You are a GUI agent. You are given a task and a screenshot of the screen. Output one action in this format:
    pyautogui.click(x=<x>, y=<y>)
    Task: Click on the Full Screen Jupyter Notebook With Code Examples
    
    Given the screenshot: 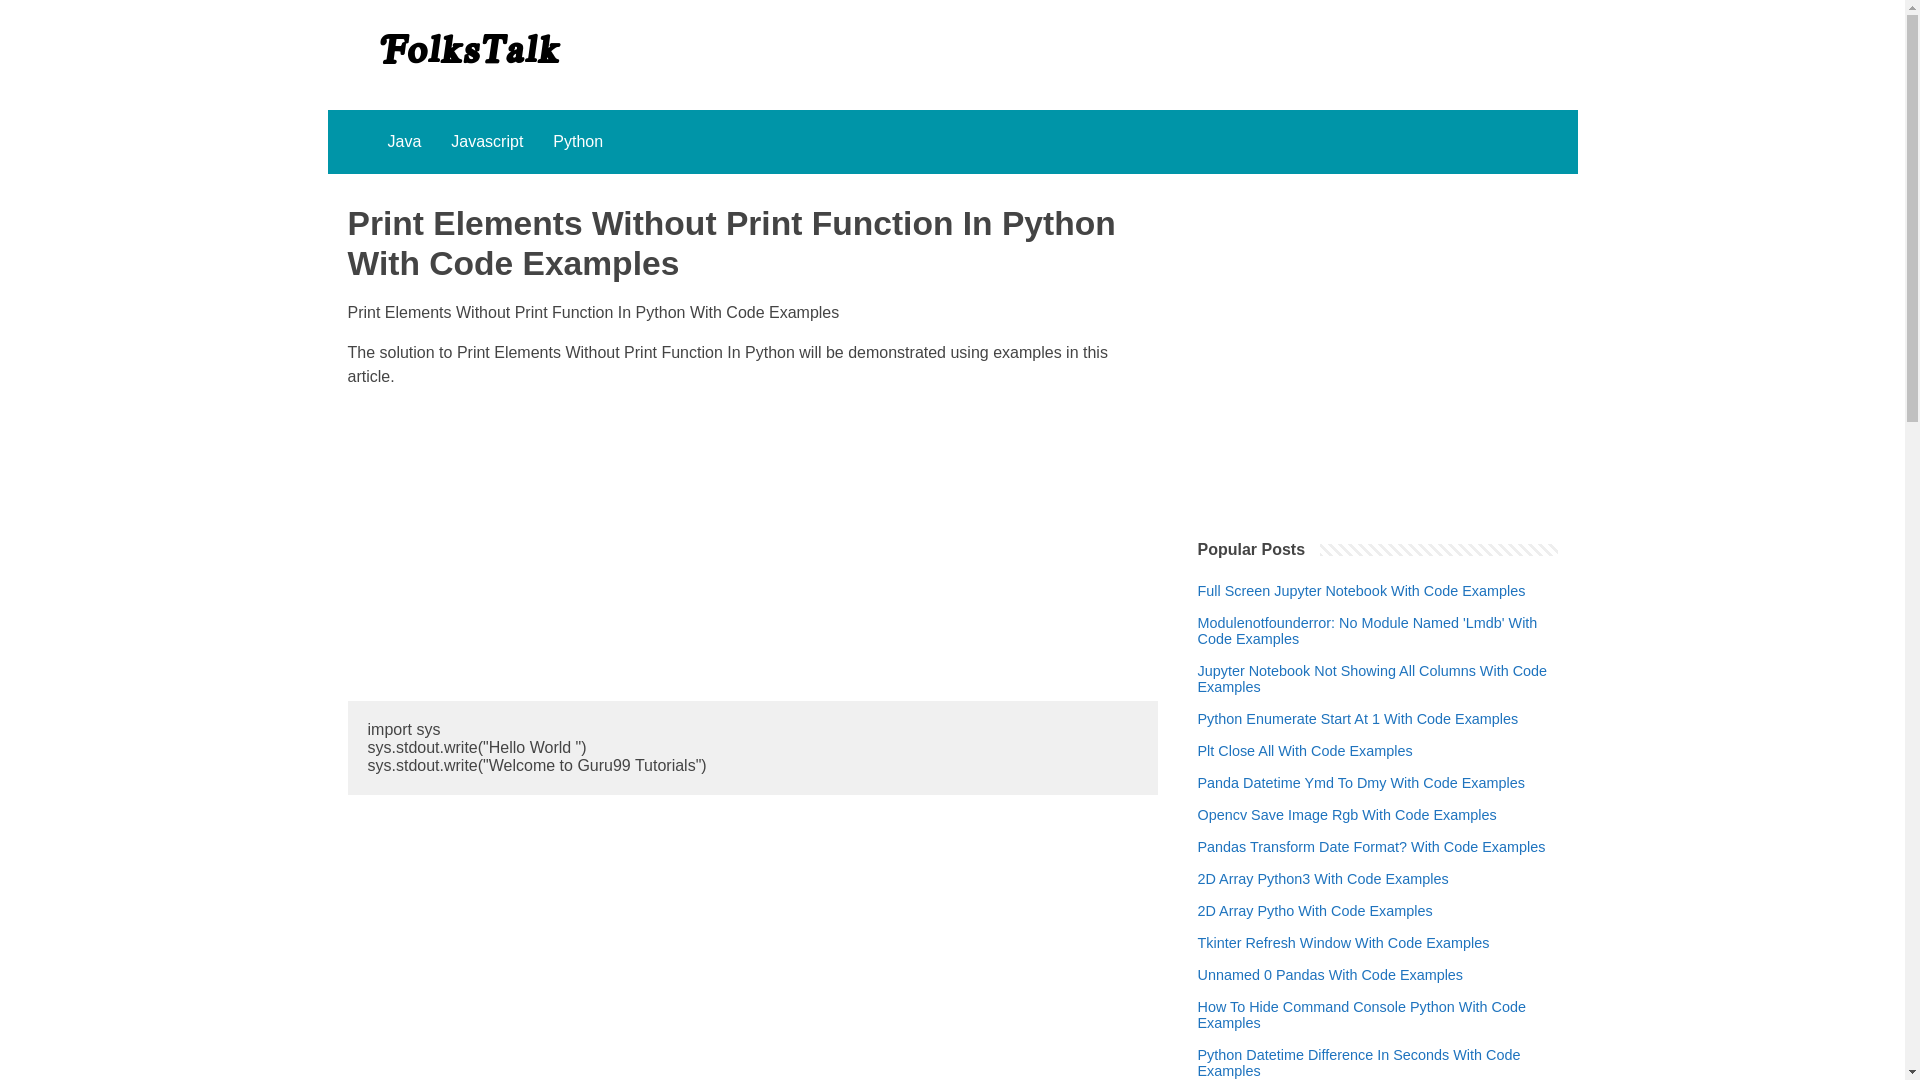 What is the action you would take?
    pyautogui.click(x=1362, y=591)
    